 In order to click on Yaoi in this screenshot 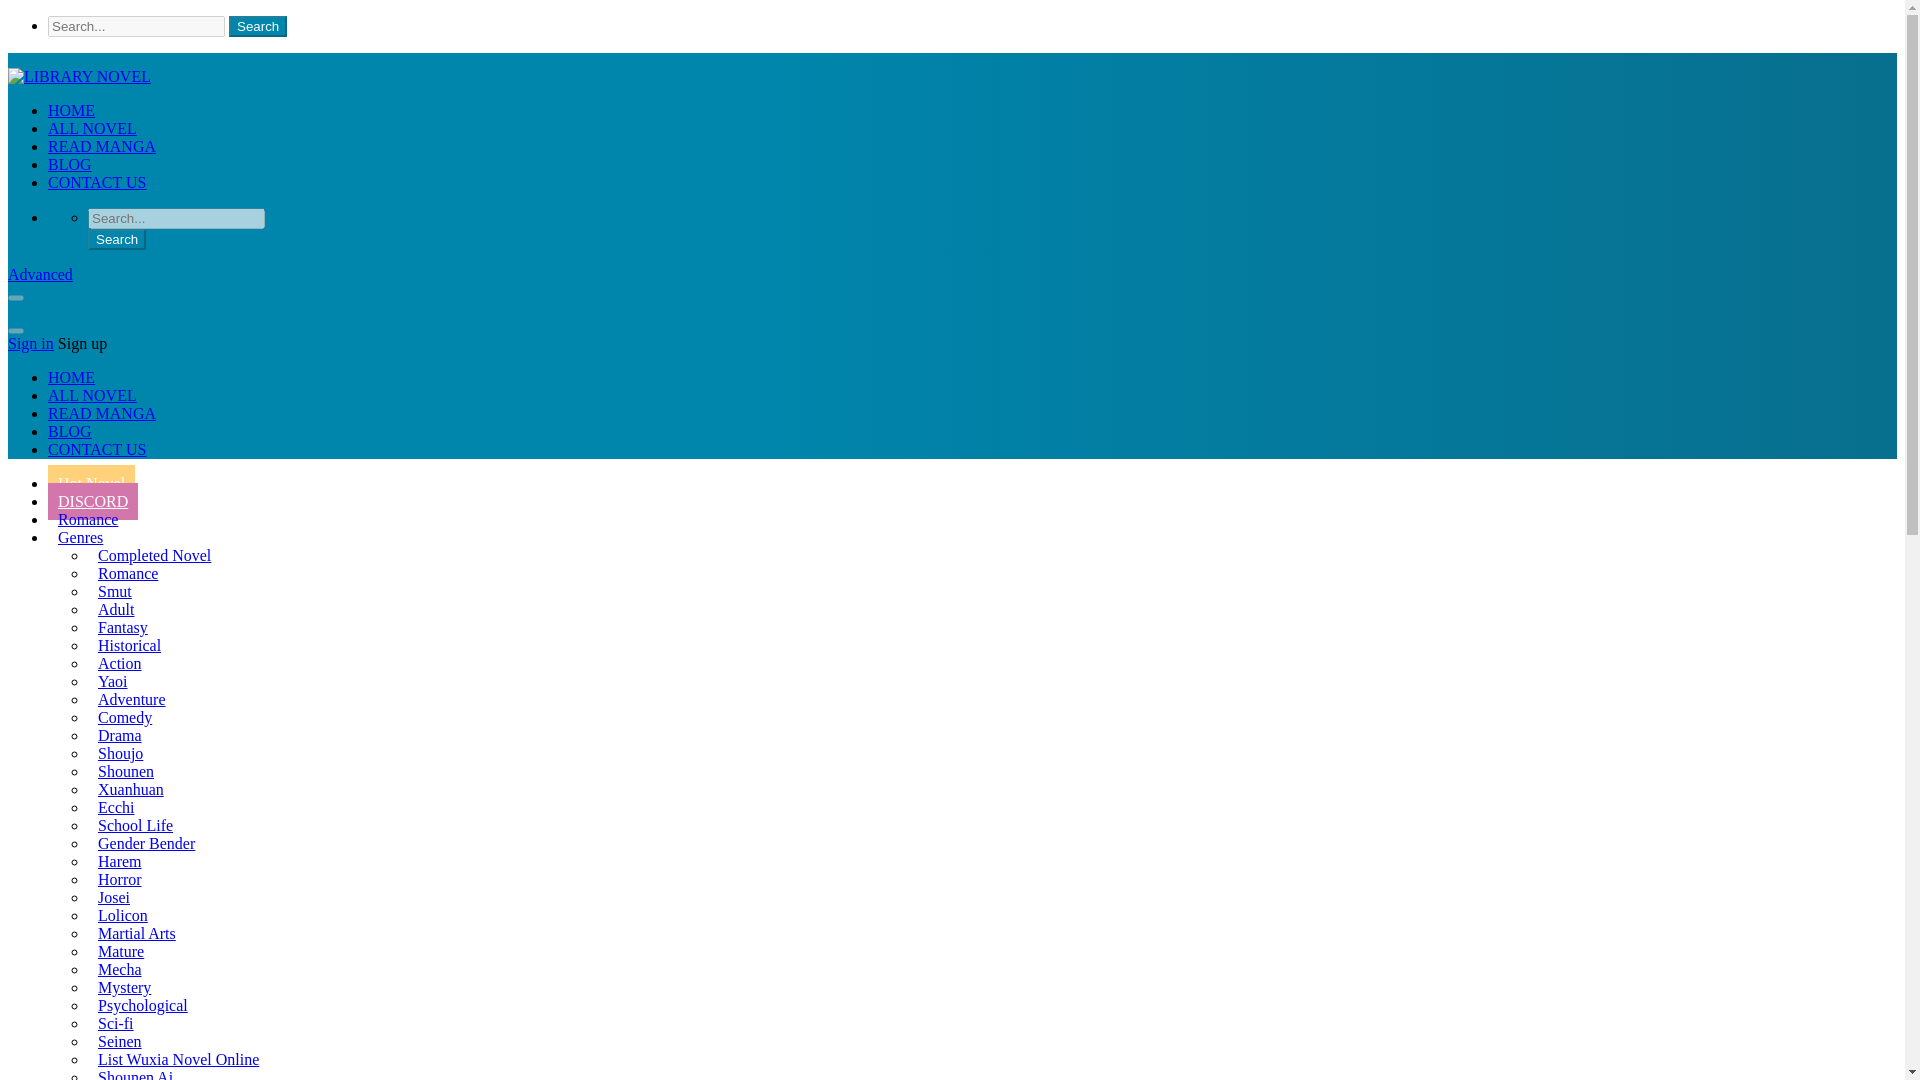, I will do `click(113, 681)`.